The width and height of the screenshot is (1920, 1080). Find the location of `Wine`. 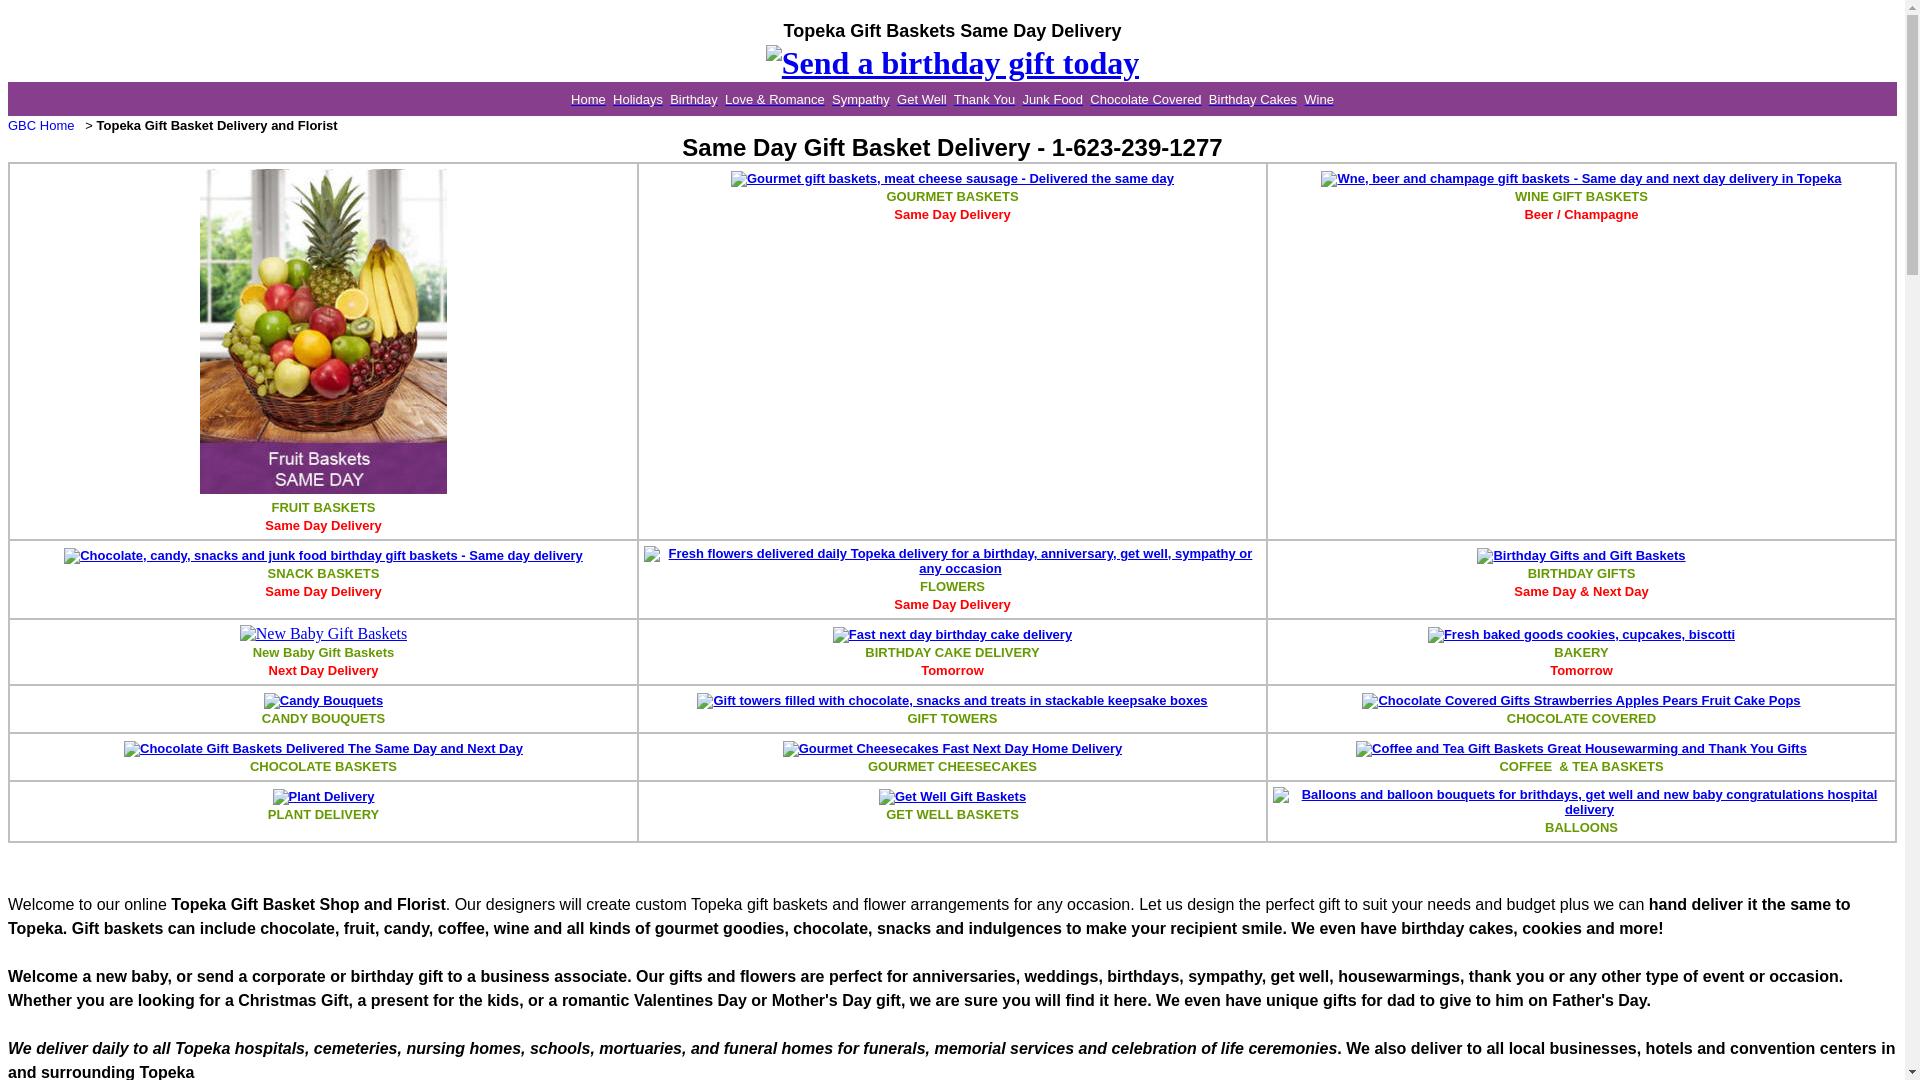

Wine is located at coordinates (1318, 98).